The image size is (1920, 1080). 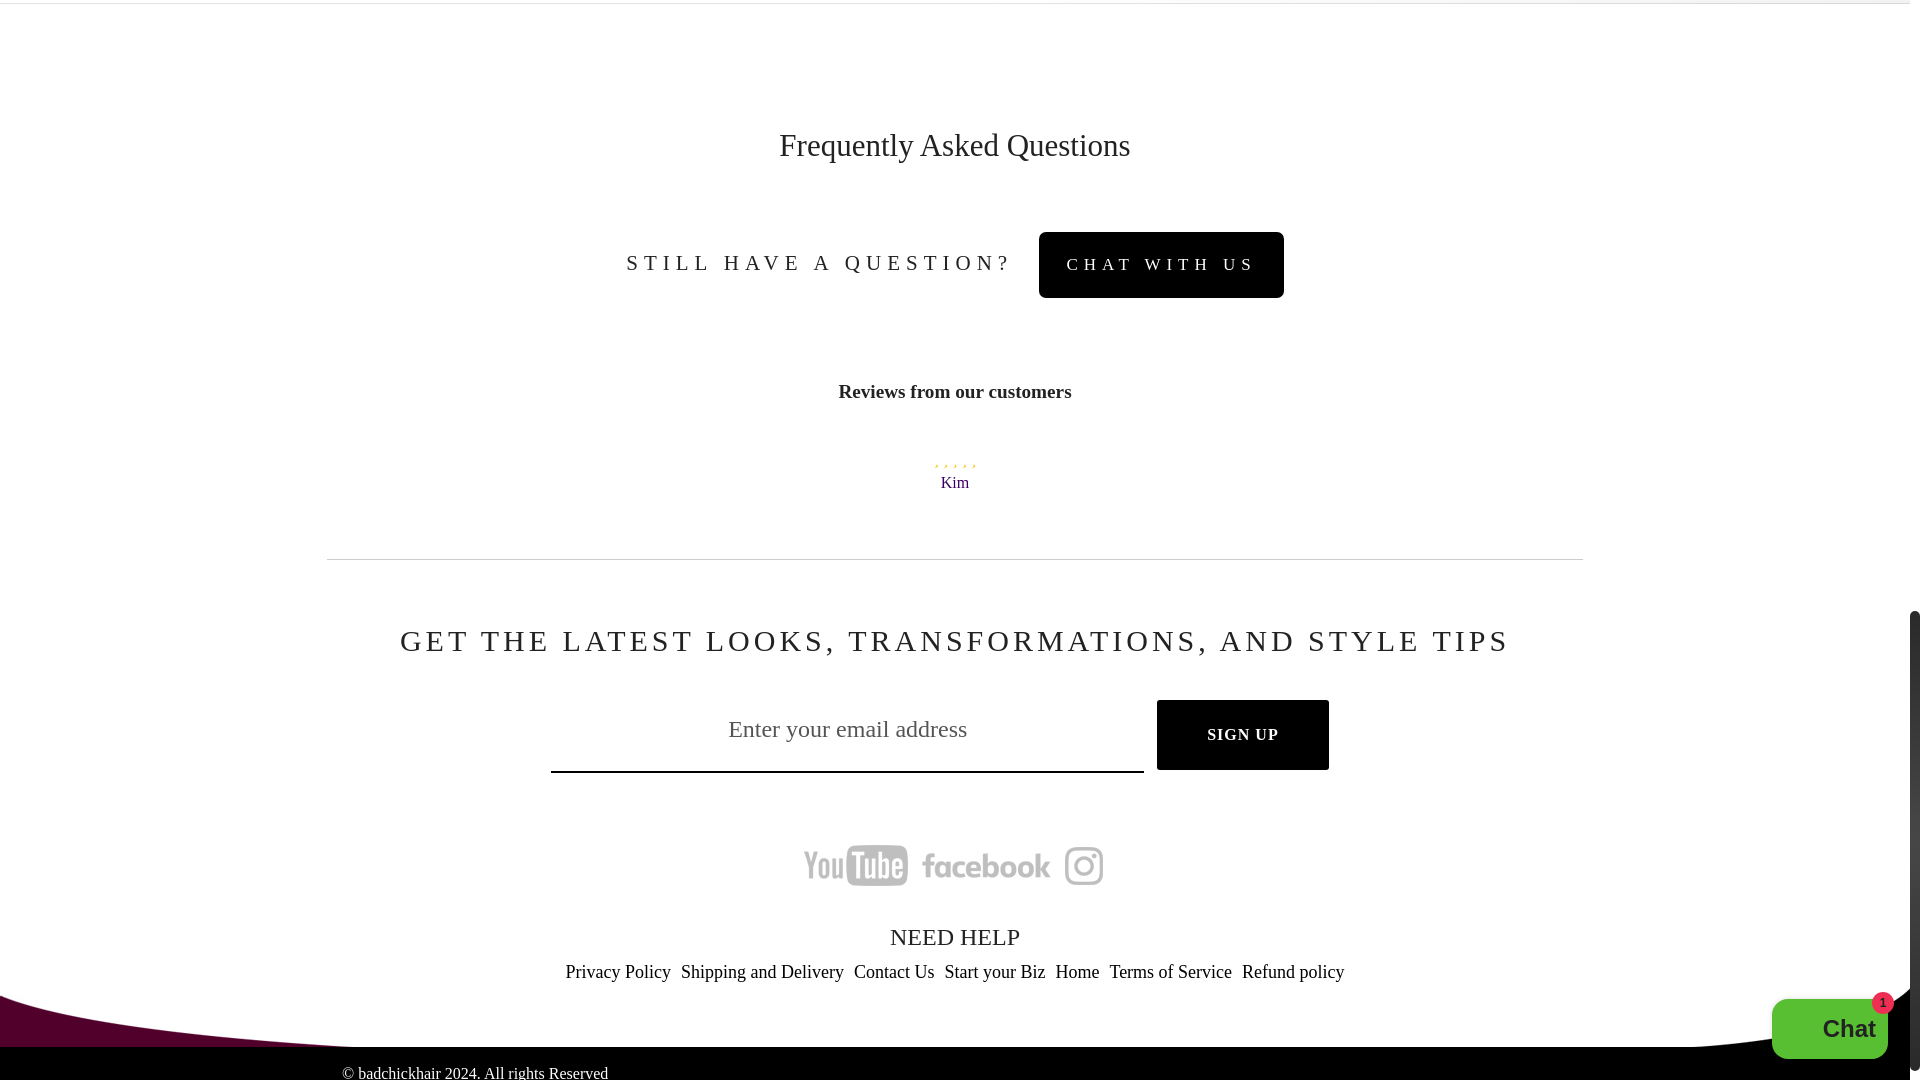 What do you see at coordinates (994, 974) in the screenshot?
I see `Start your Biz` at bounding box center [994, 974].